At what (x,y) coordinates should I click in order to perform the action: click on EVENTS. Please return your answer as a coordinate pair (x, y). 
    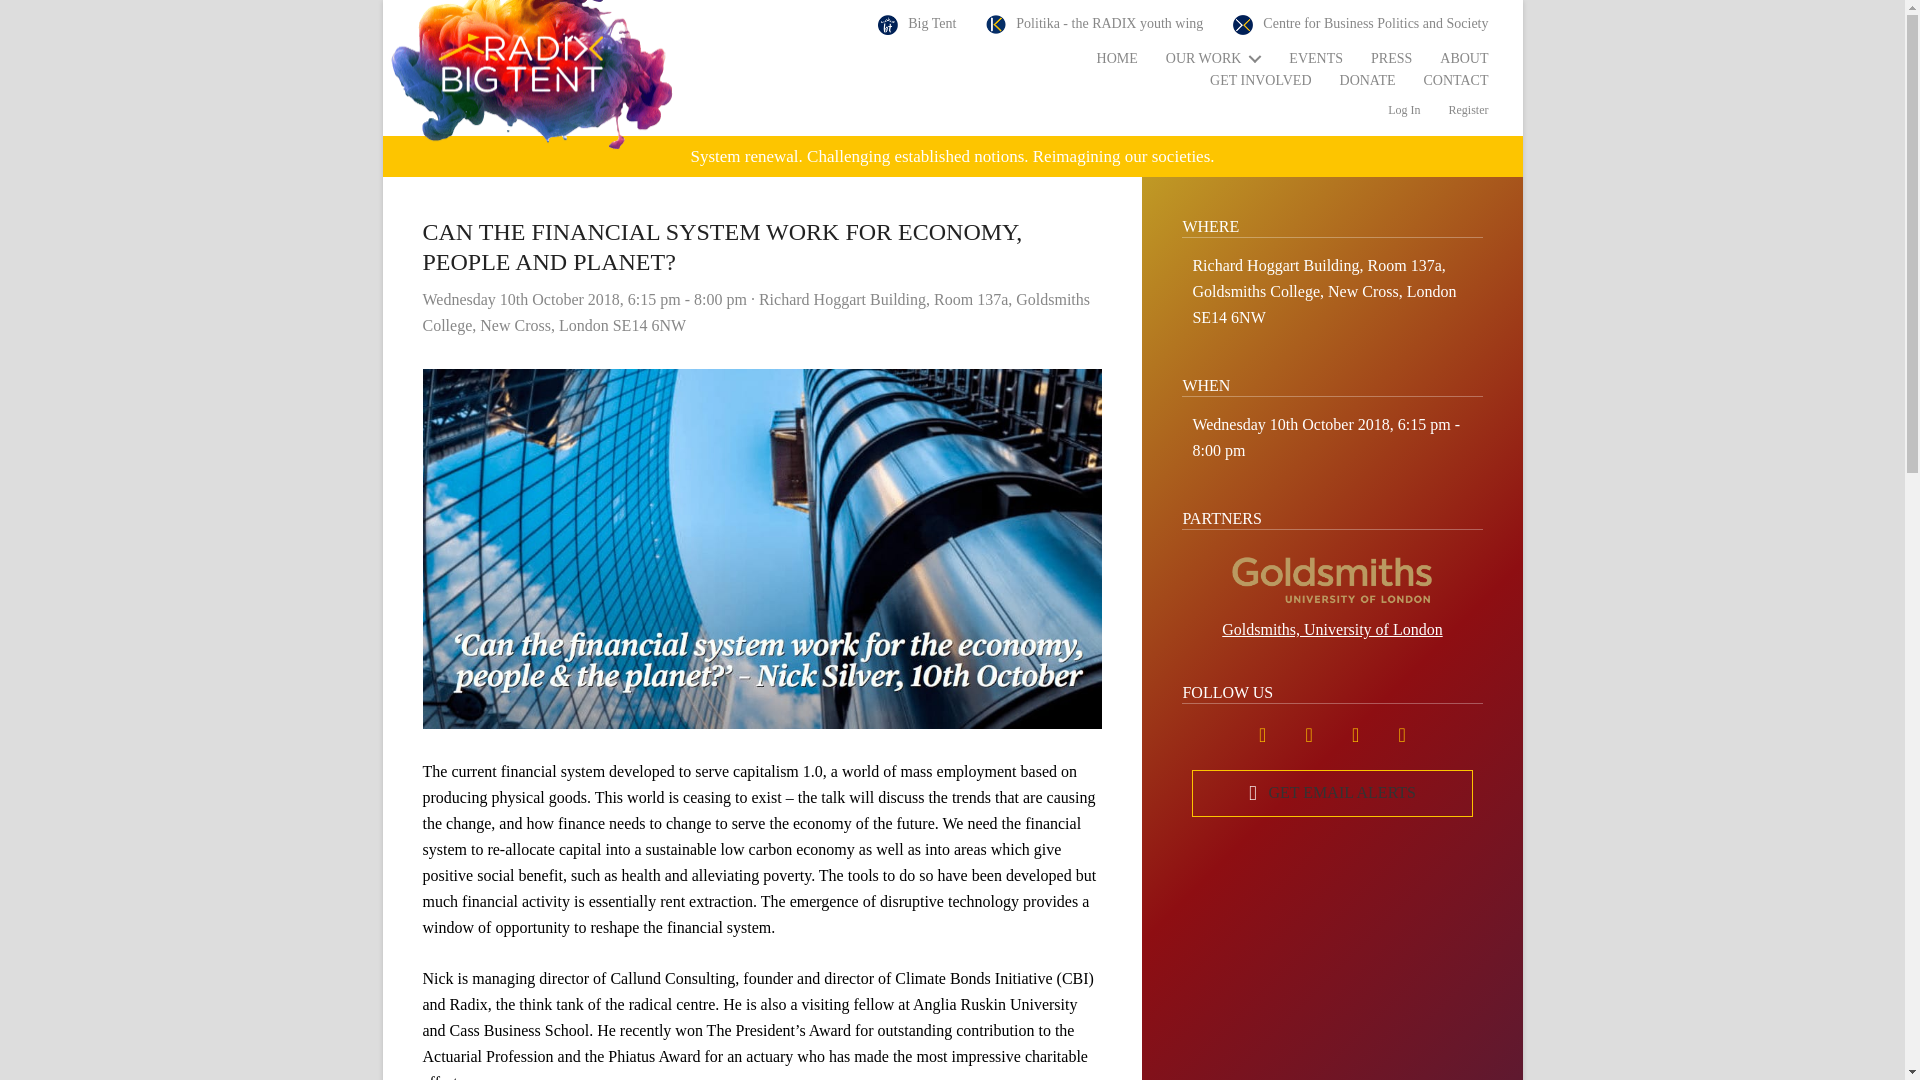
    Looking at the image, I should click on (1316, 59).